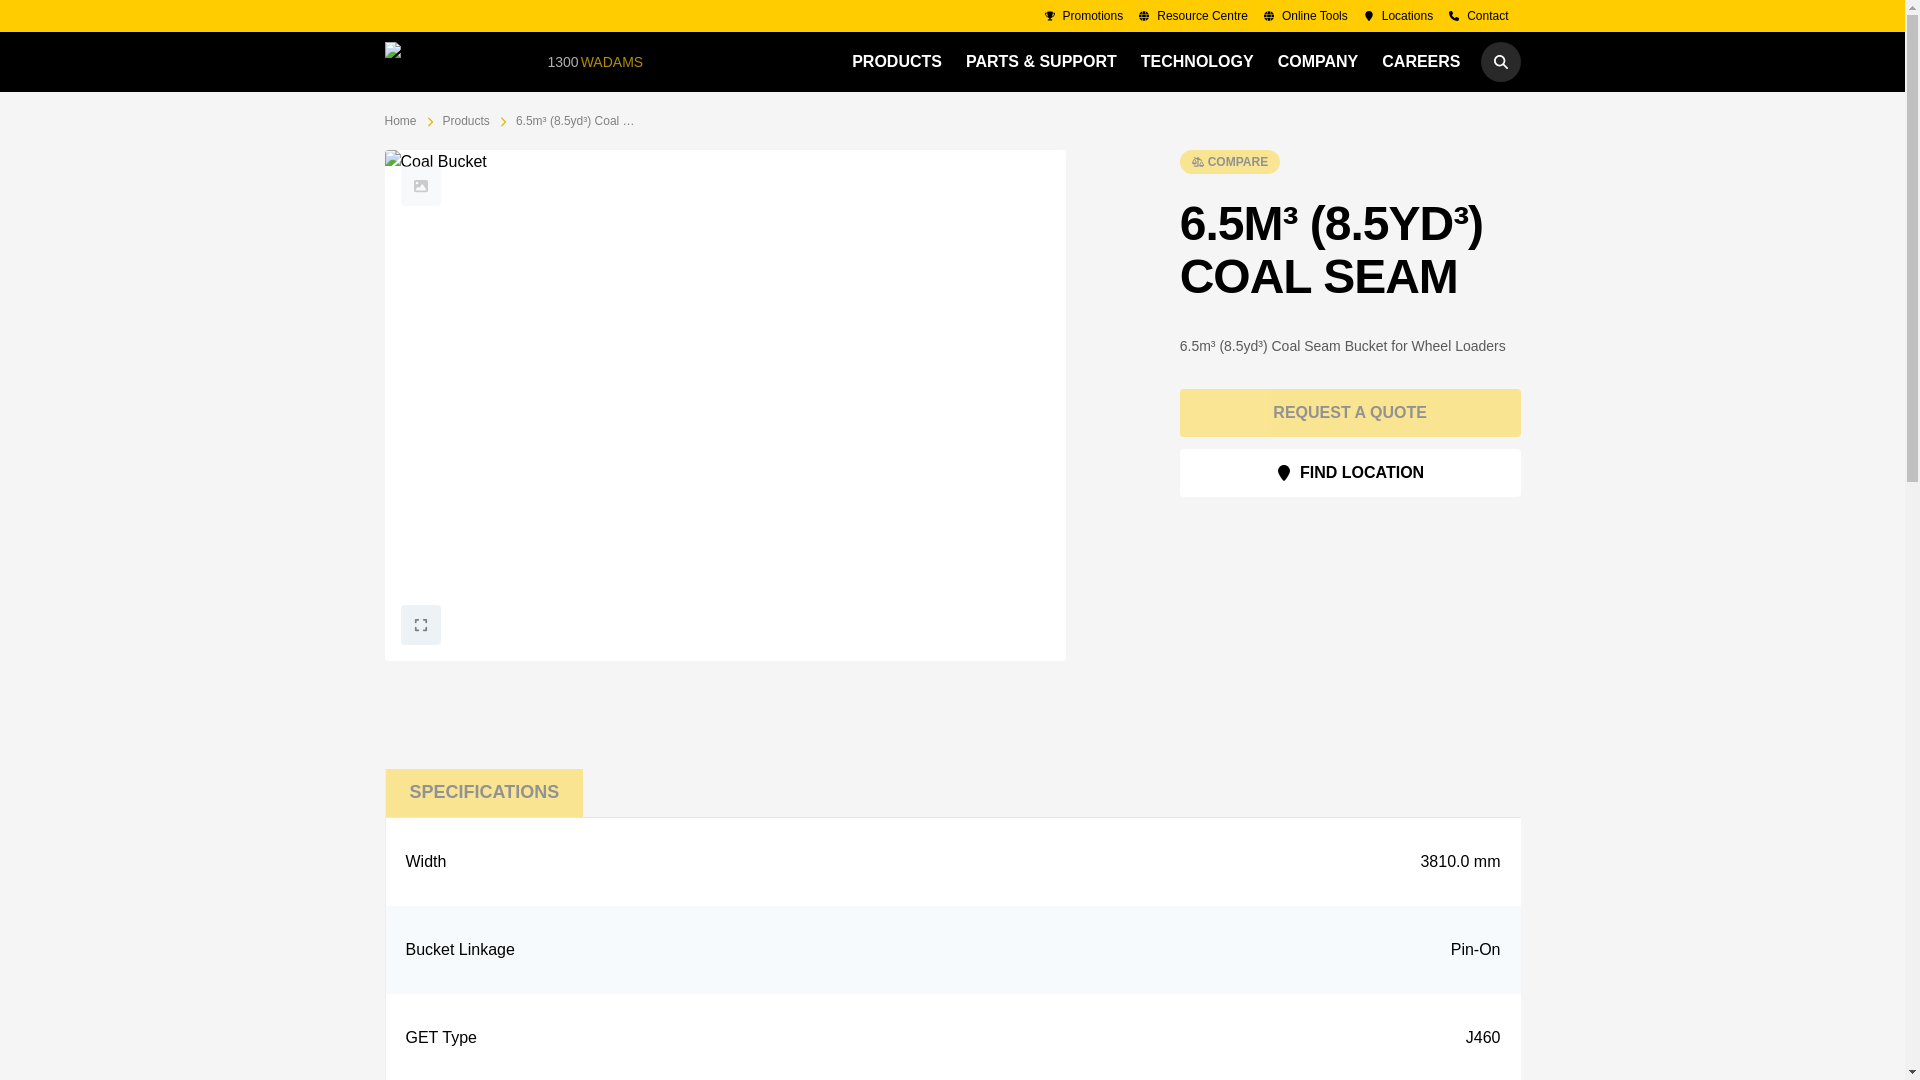 The height and width of the screenshot is (1080, 1920). What do you see at coordinates (602, 62) in the screenshot?
I see `Resource Centre` at bounding box center [602, 62].